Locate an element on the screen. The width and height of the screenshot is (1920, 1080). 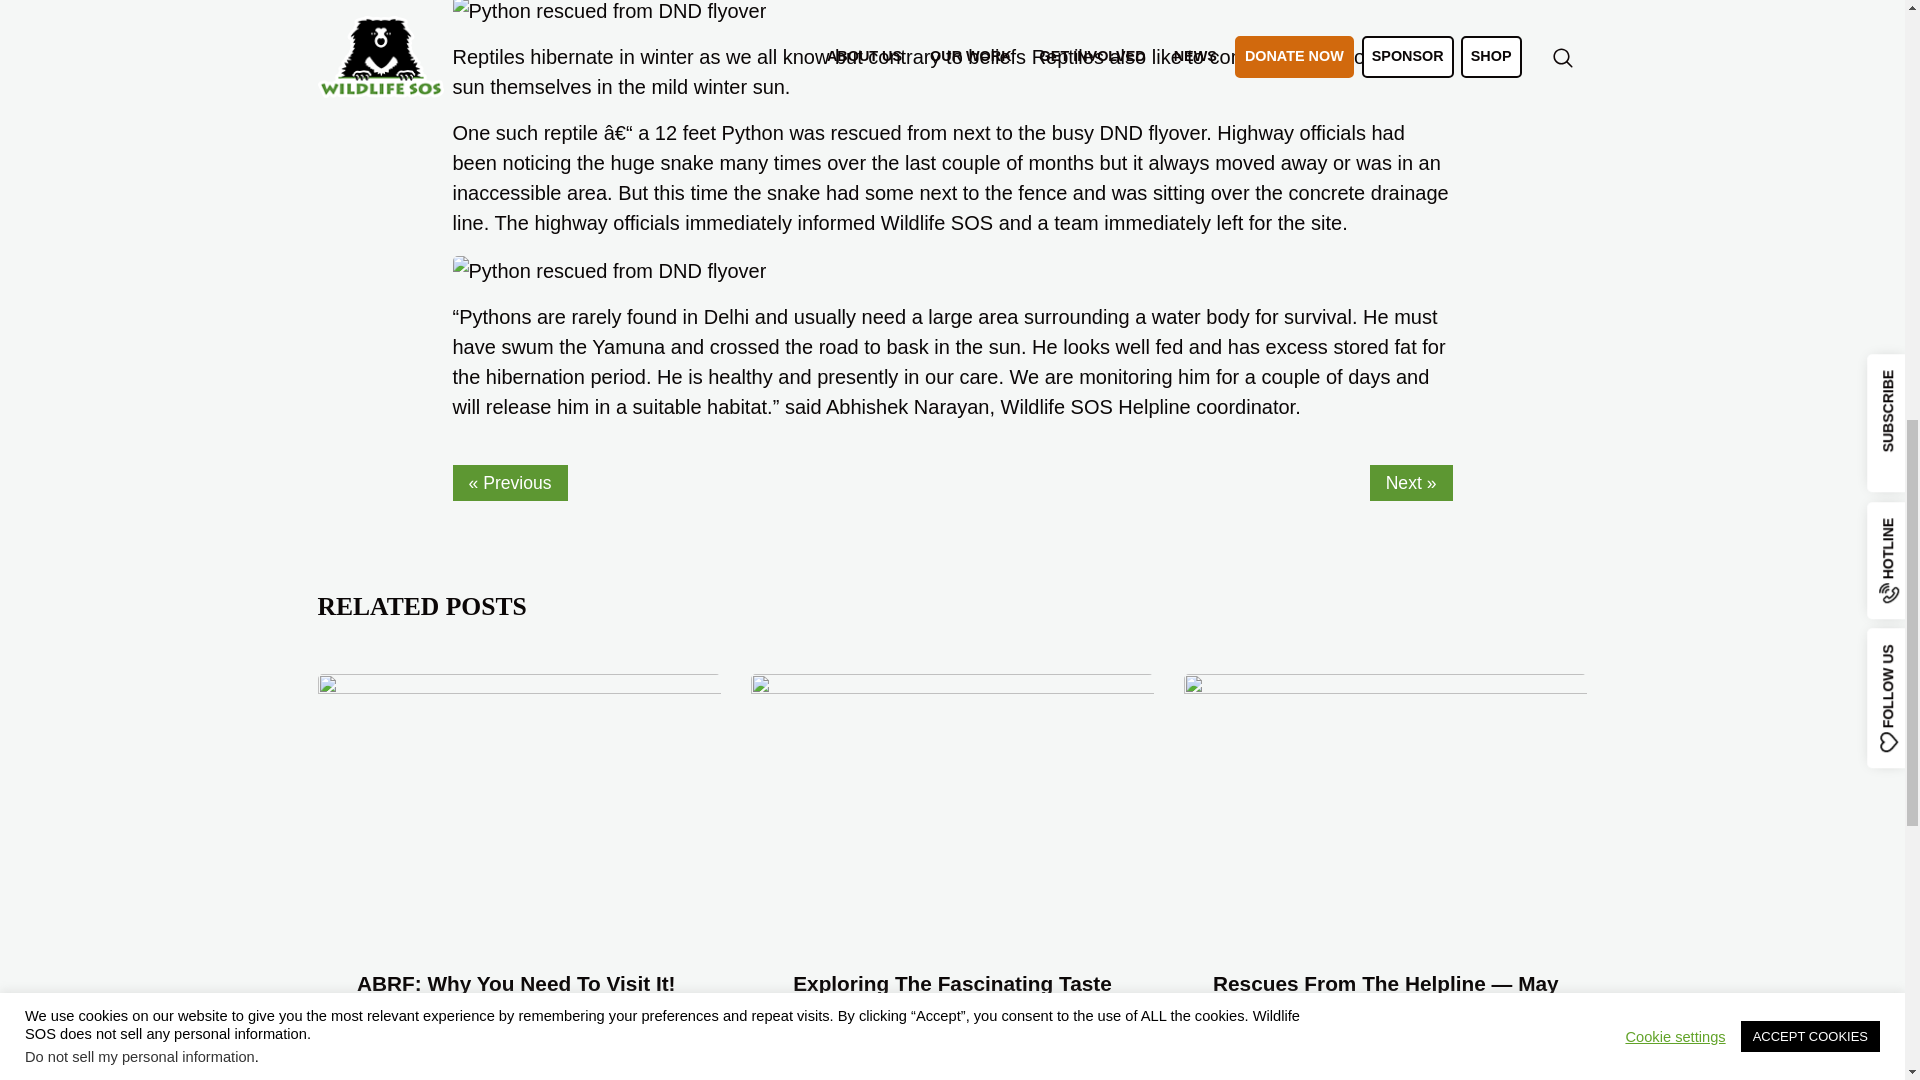
Python rescued from DND flyover is located at coordinates (608, 270).